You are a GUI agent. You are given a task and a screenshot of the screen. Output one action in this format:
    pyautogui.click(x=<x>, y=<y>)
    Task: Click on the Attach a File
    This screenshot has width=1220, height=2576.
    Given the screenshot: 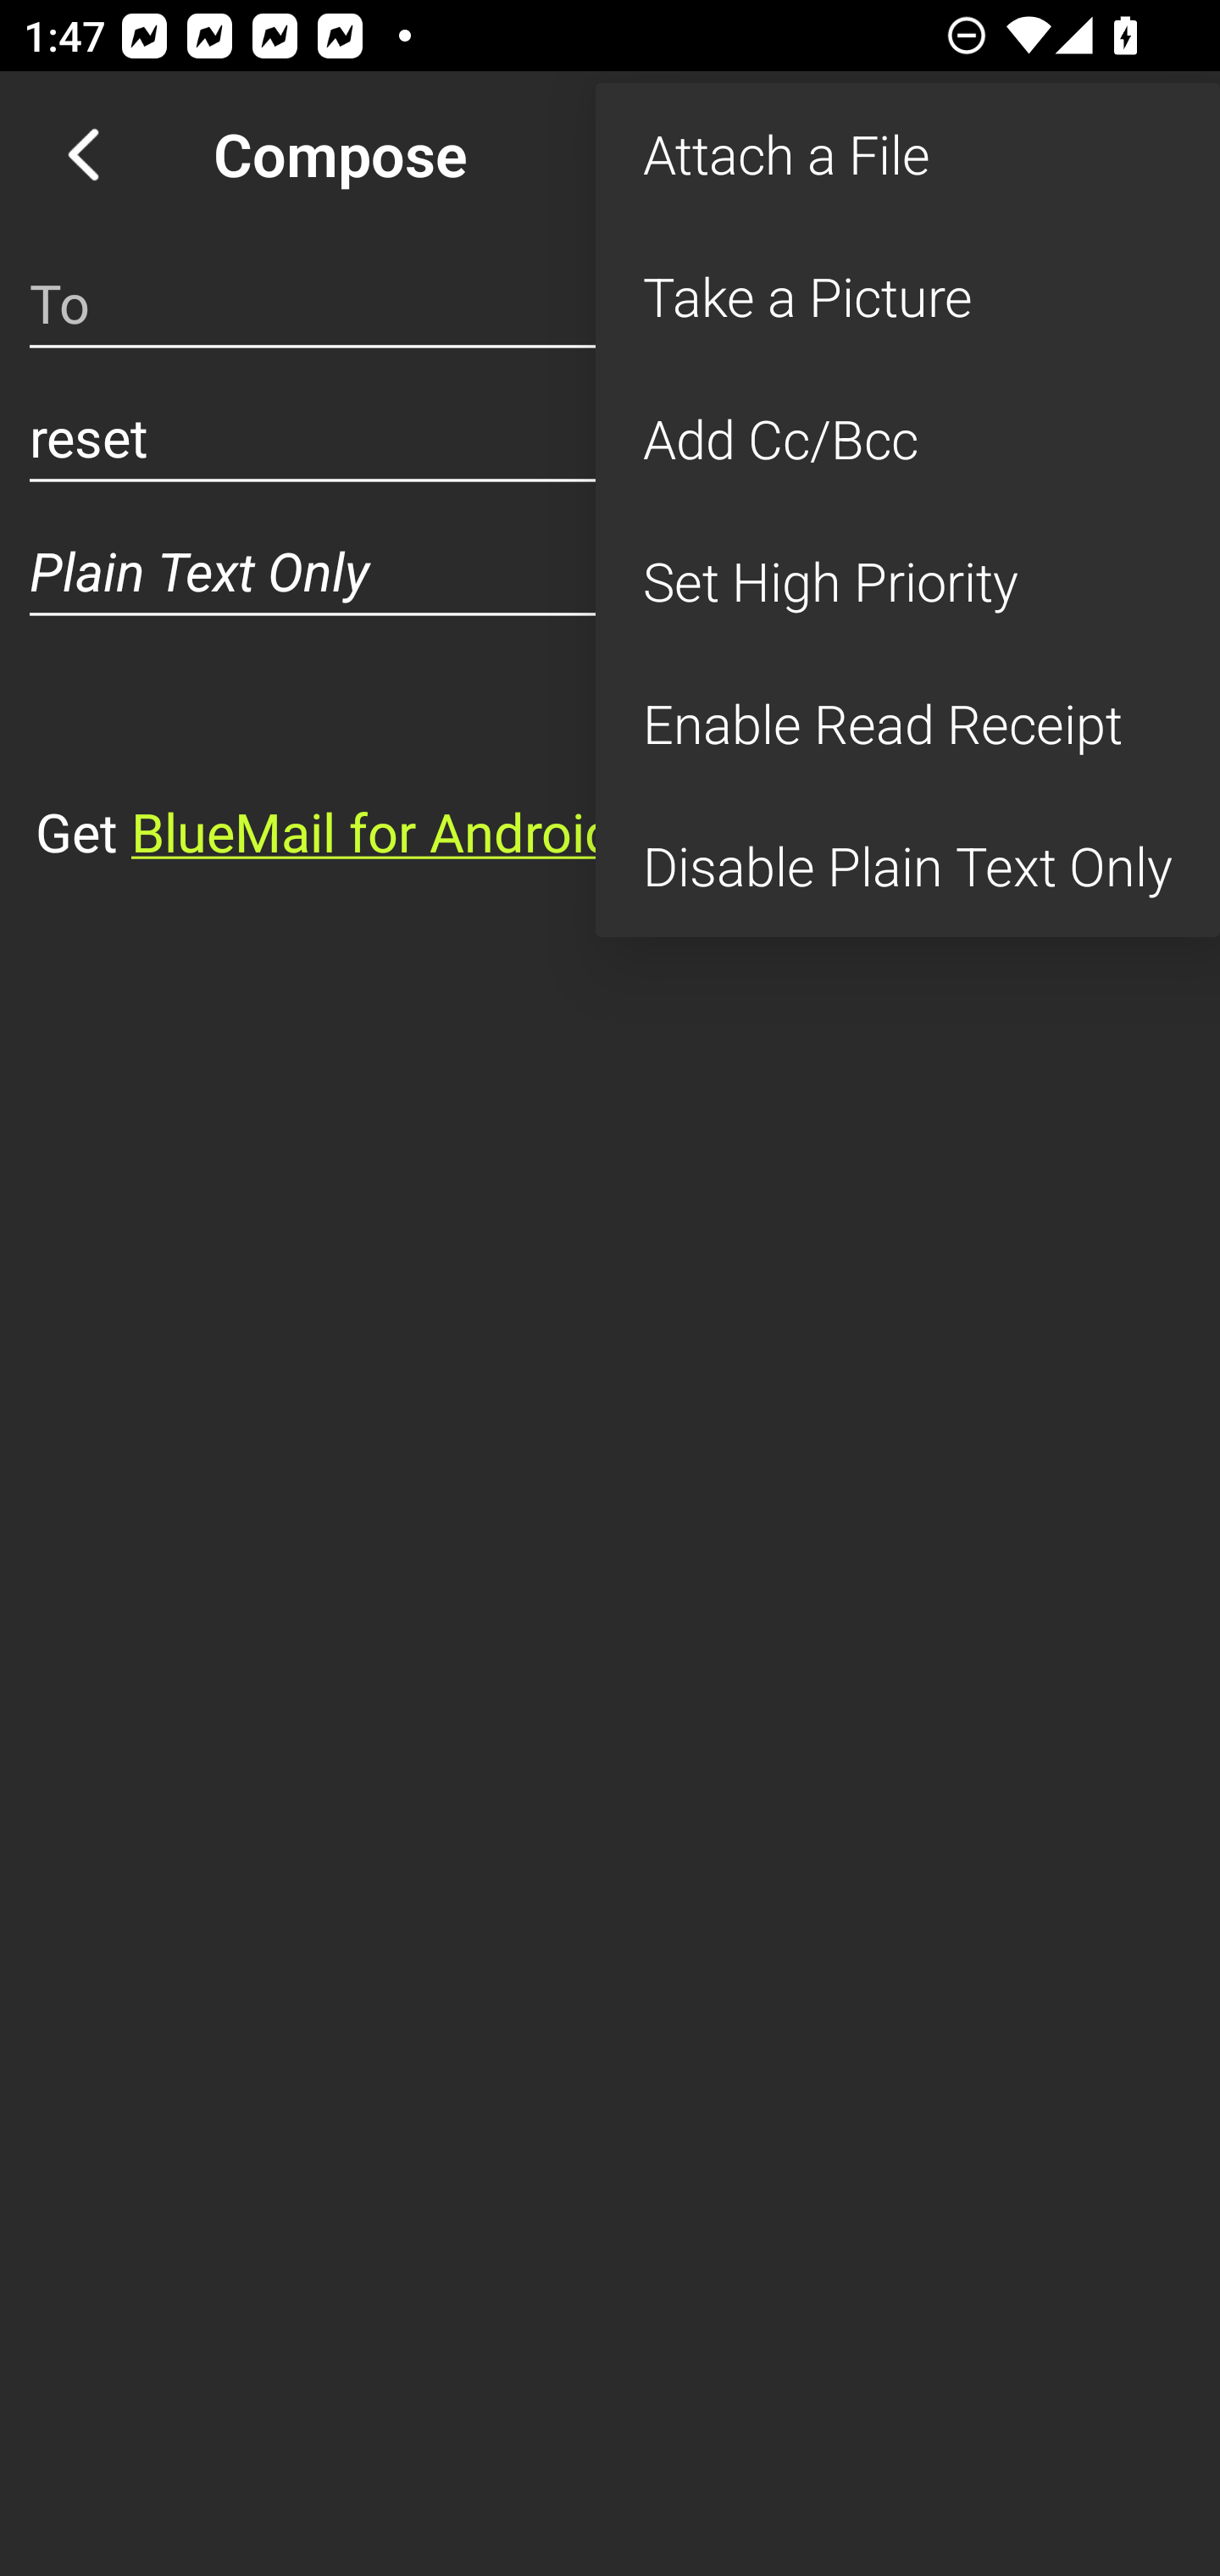 What is the action you would take?
    pyautogui.click(x=907, y=154)
    